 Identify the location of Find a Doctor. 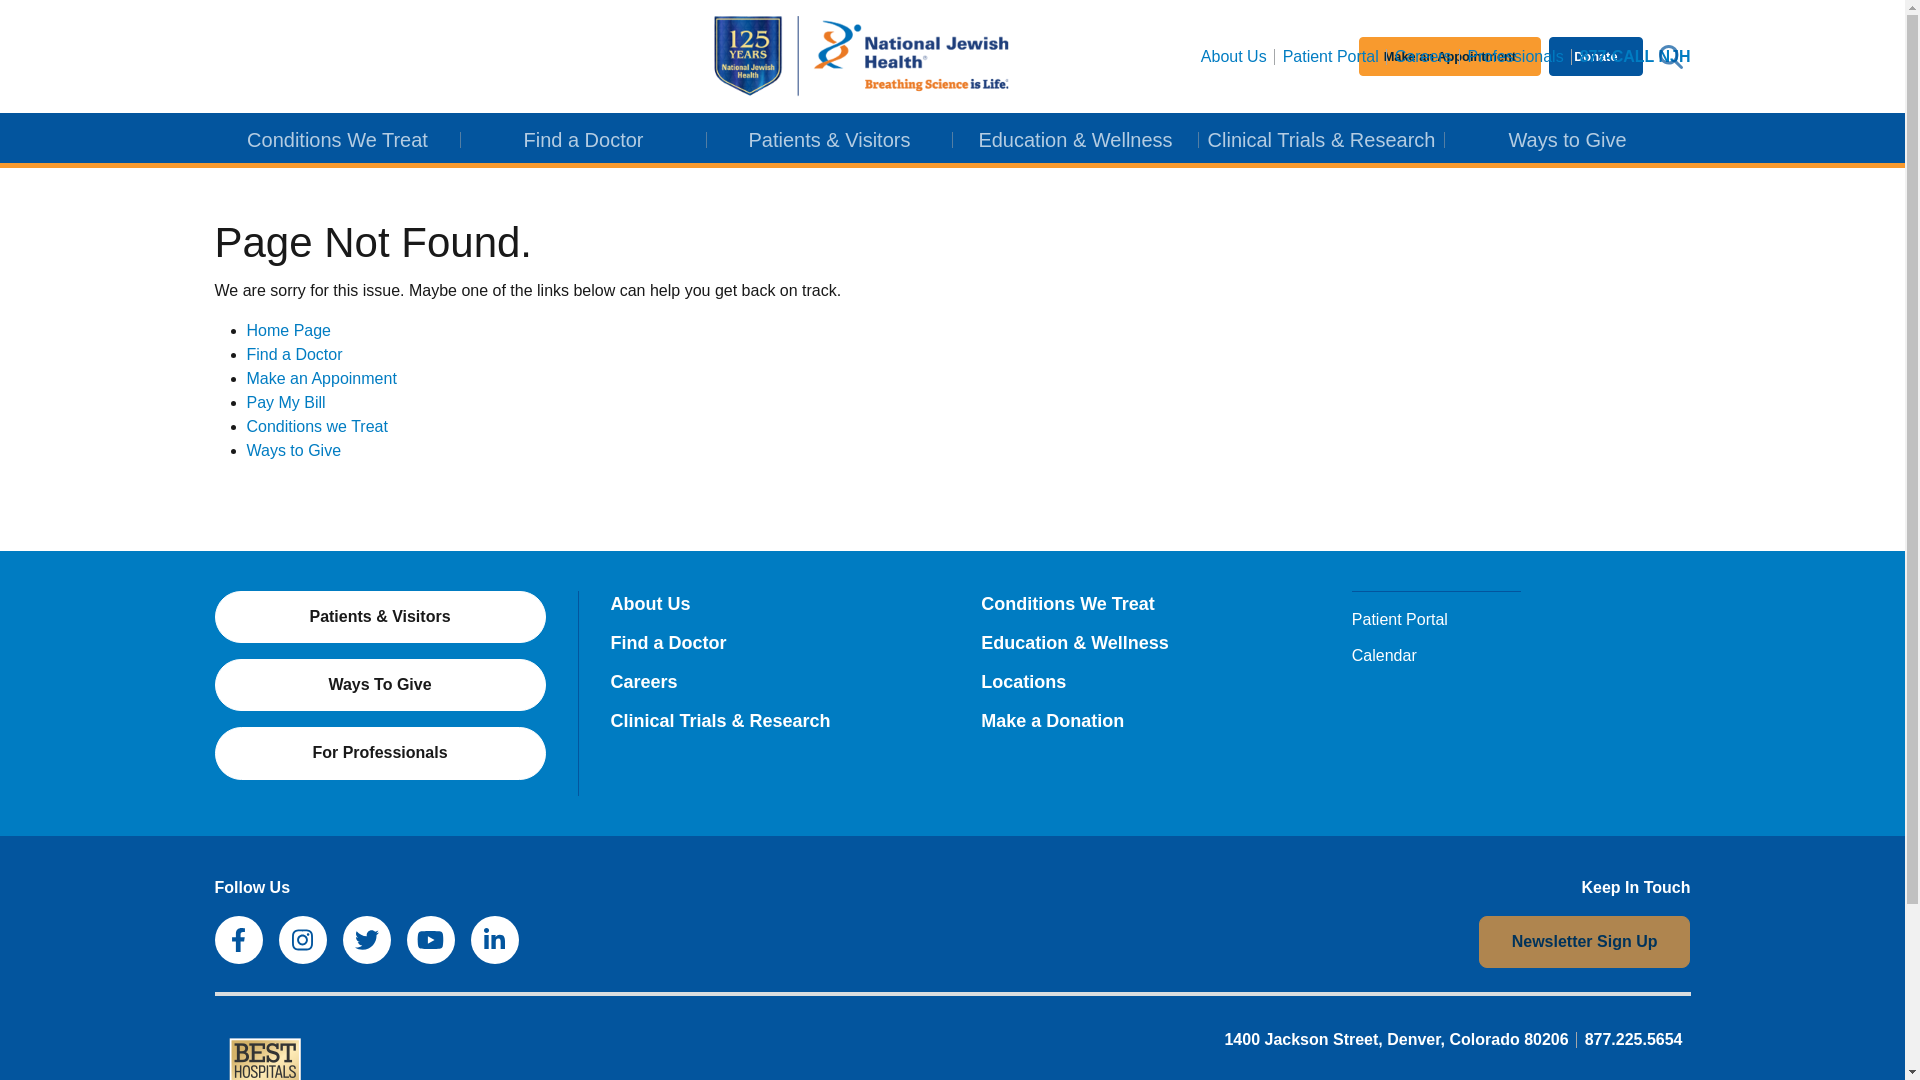
(583, 140).